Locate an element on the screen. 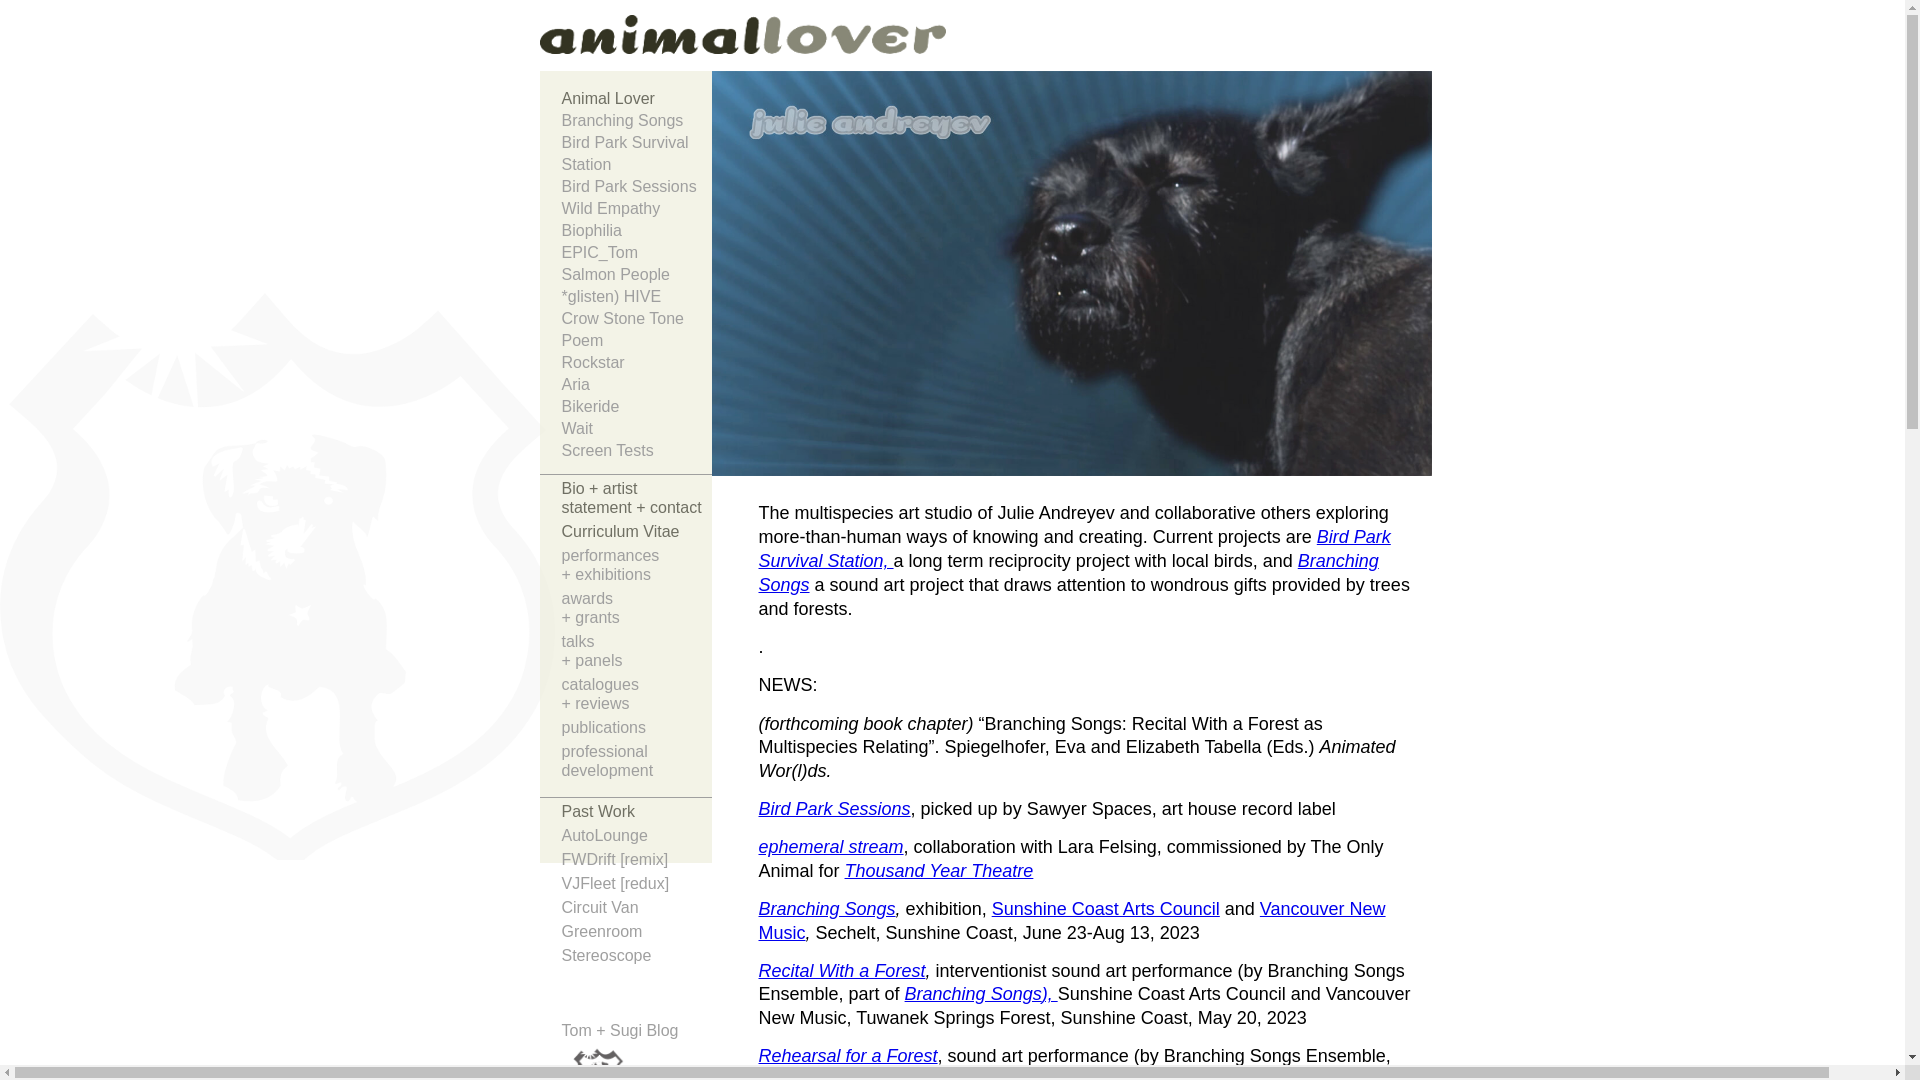 The height and width of the screenshot is (1080, 1920). Animal Lover is located at coordinates (637, 99).